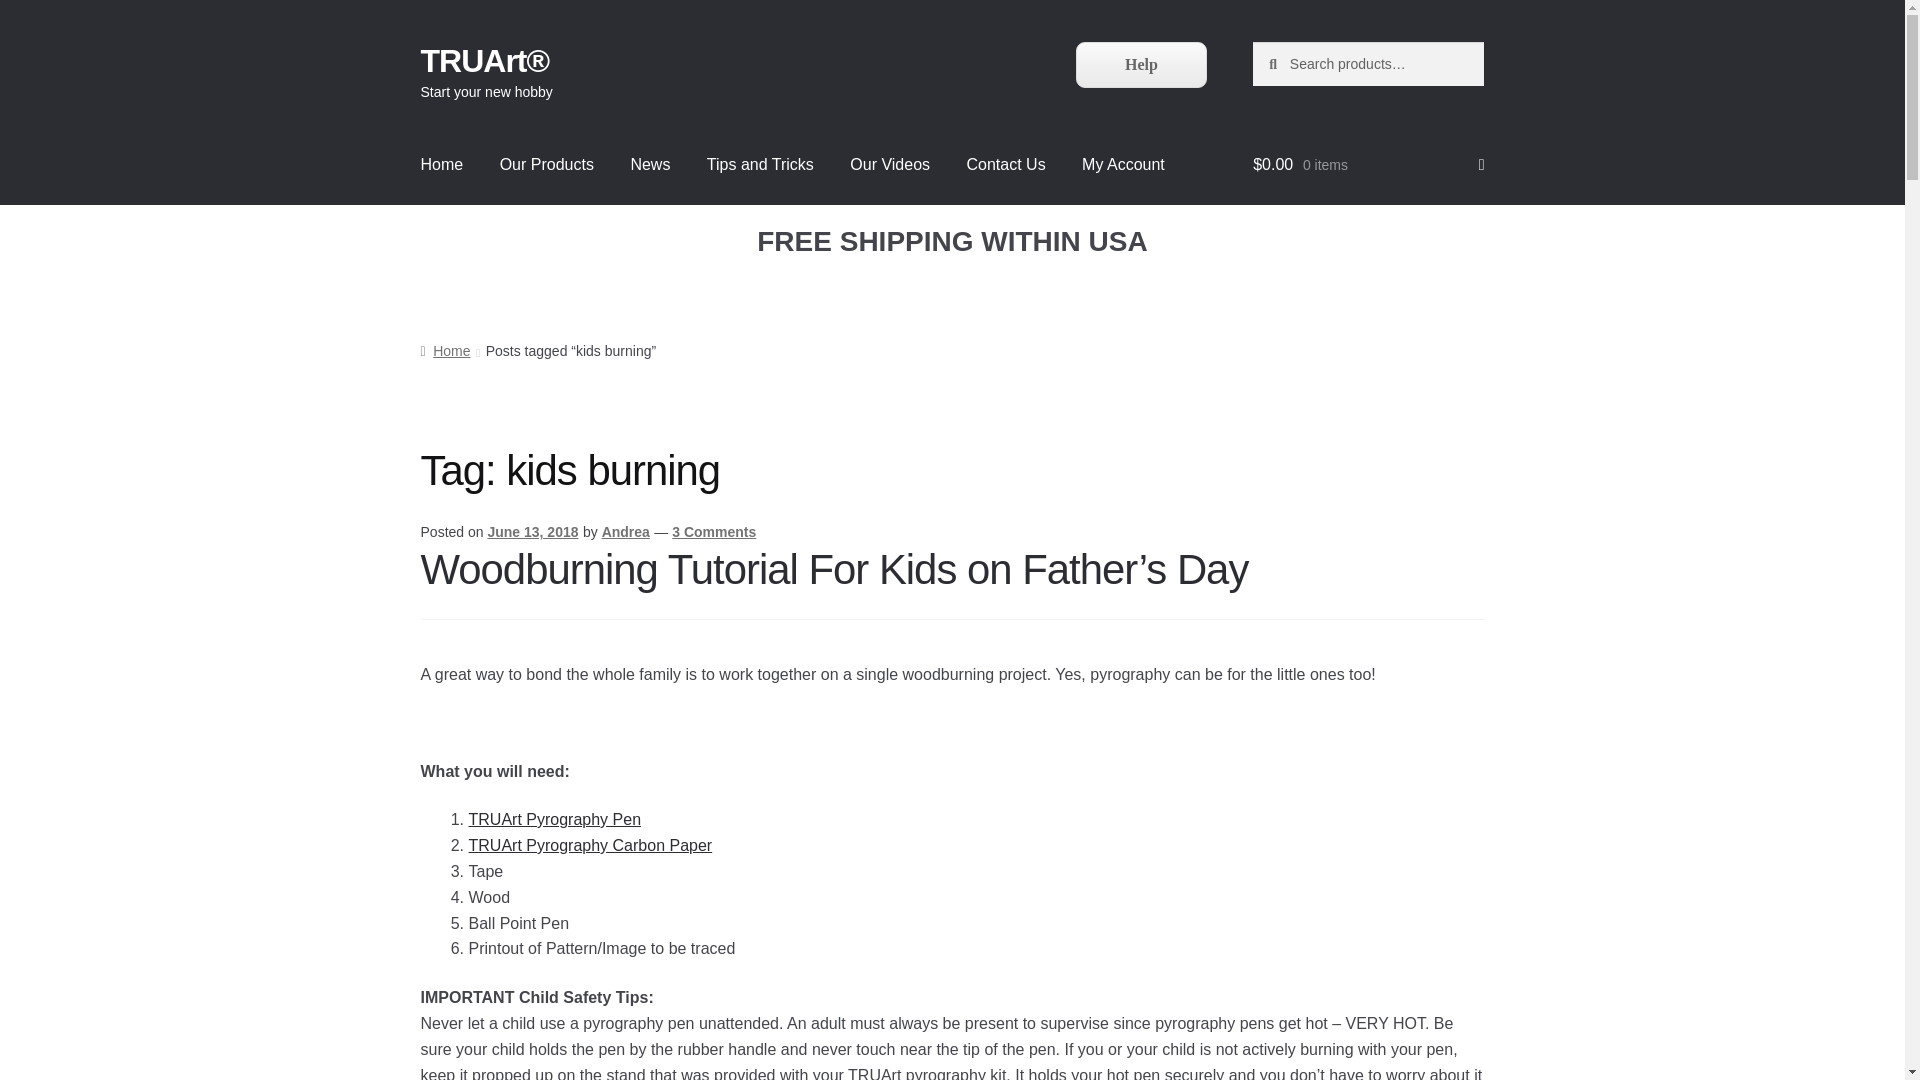 The image size is (1920, 1080). Describe the element at coordinates (626, 532) in the screenshot. I see `Andrea` at that location.